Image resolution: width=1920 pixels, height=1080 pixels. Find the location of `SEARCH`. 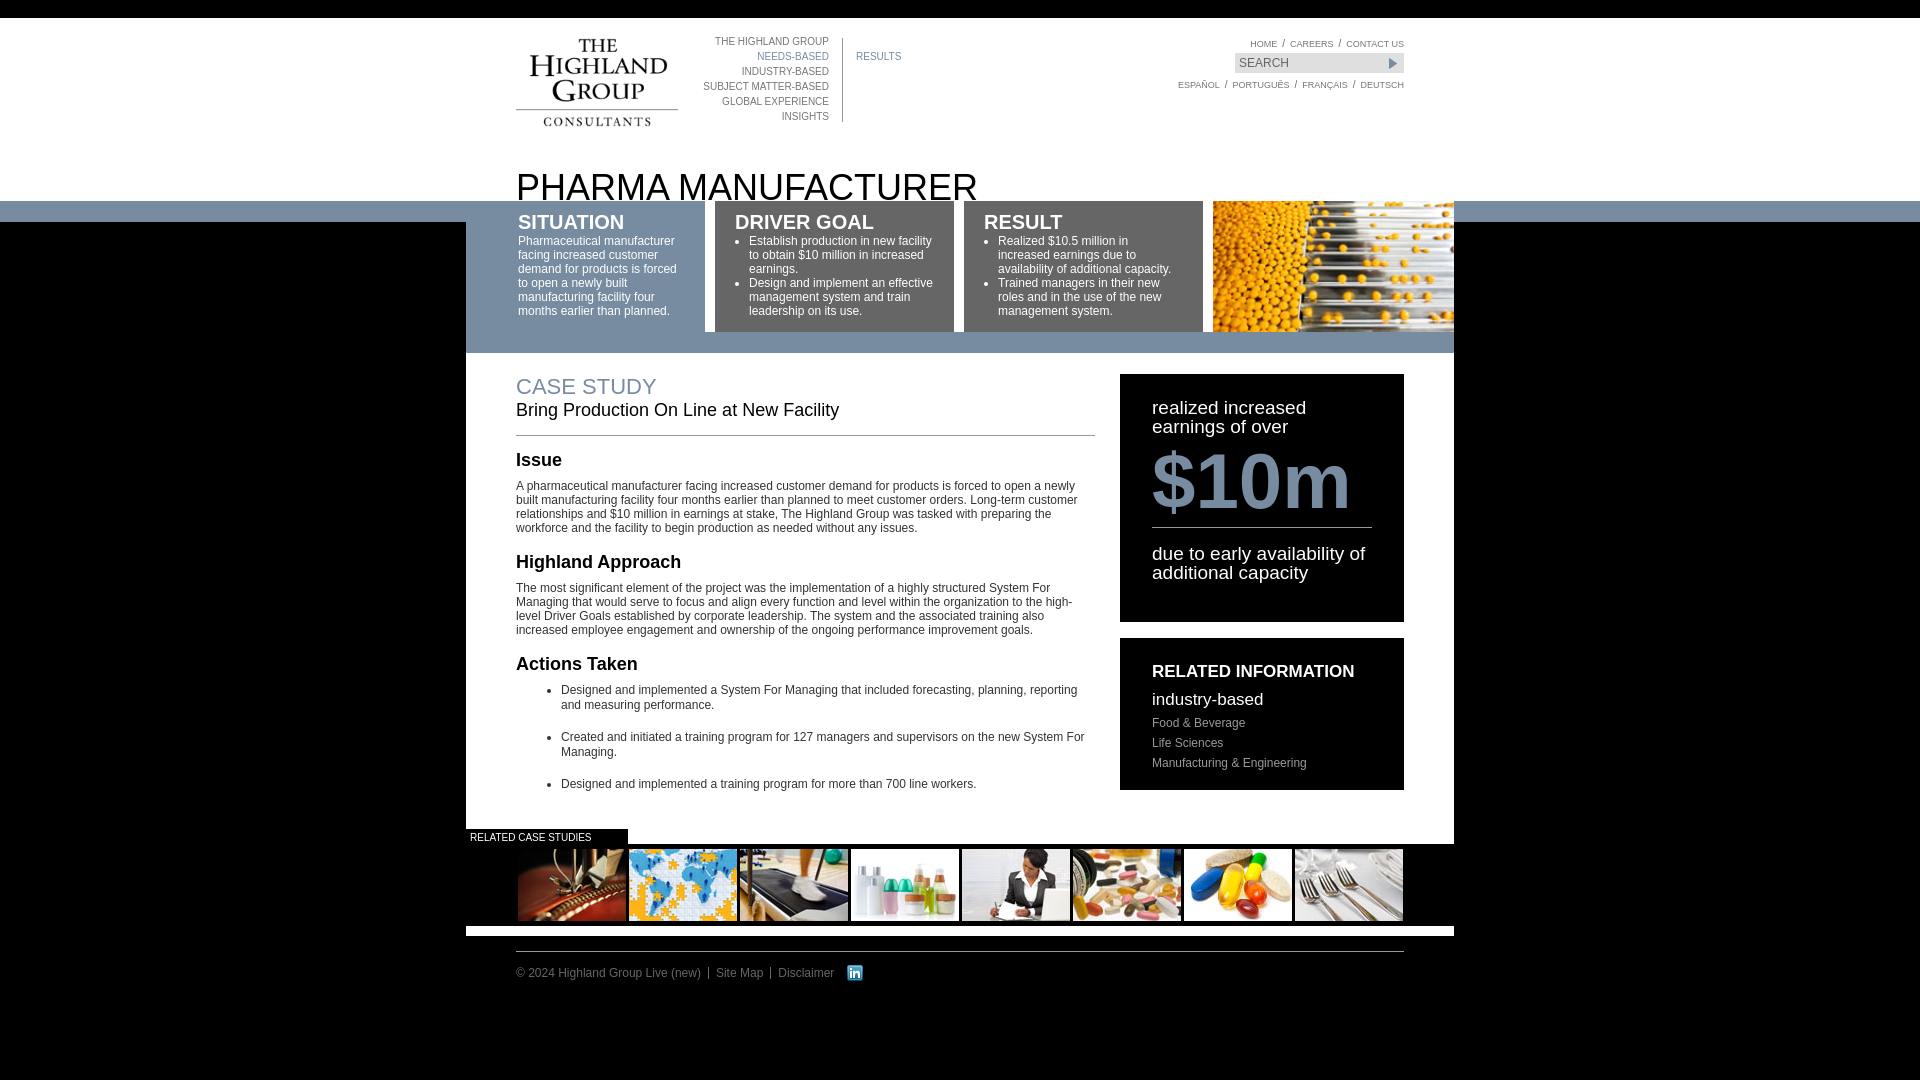

SEARCH is located at coordinates (1318, 62).